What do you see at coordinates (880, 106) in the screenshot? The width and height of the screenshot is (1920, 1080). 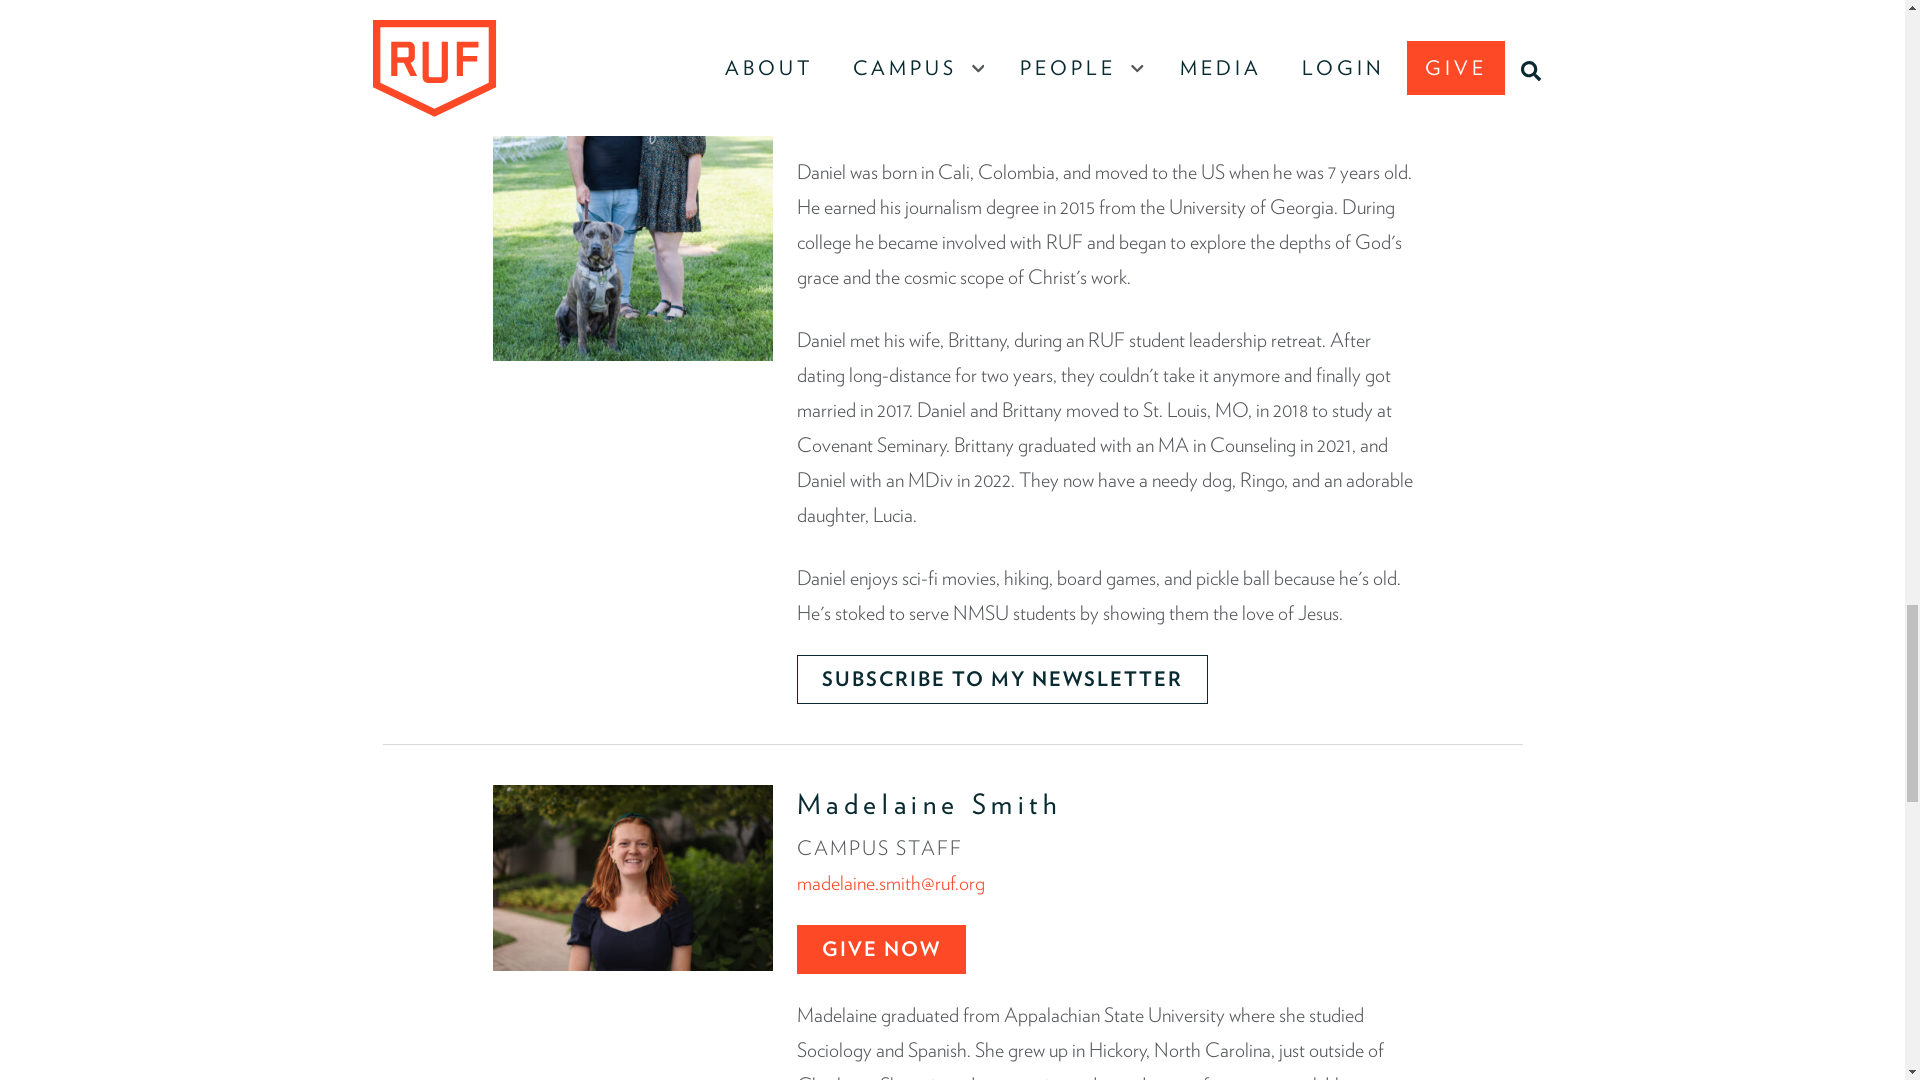 I see `GIVE NOW` at bounding box center [880, 106].